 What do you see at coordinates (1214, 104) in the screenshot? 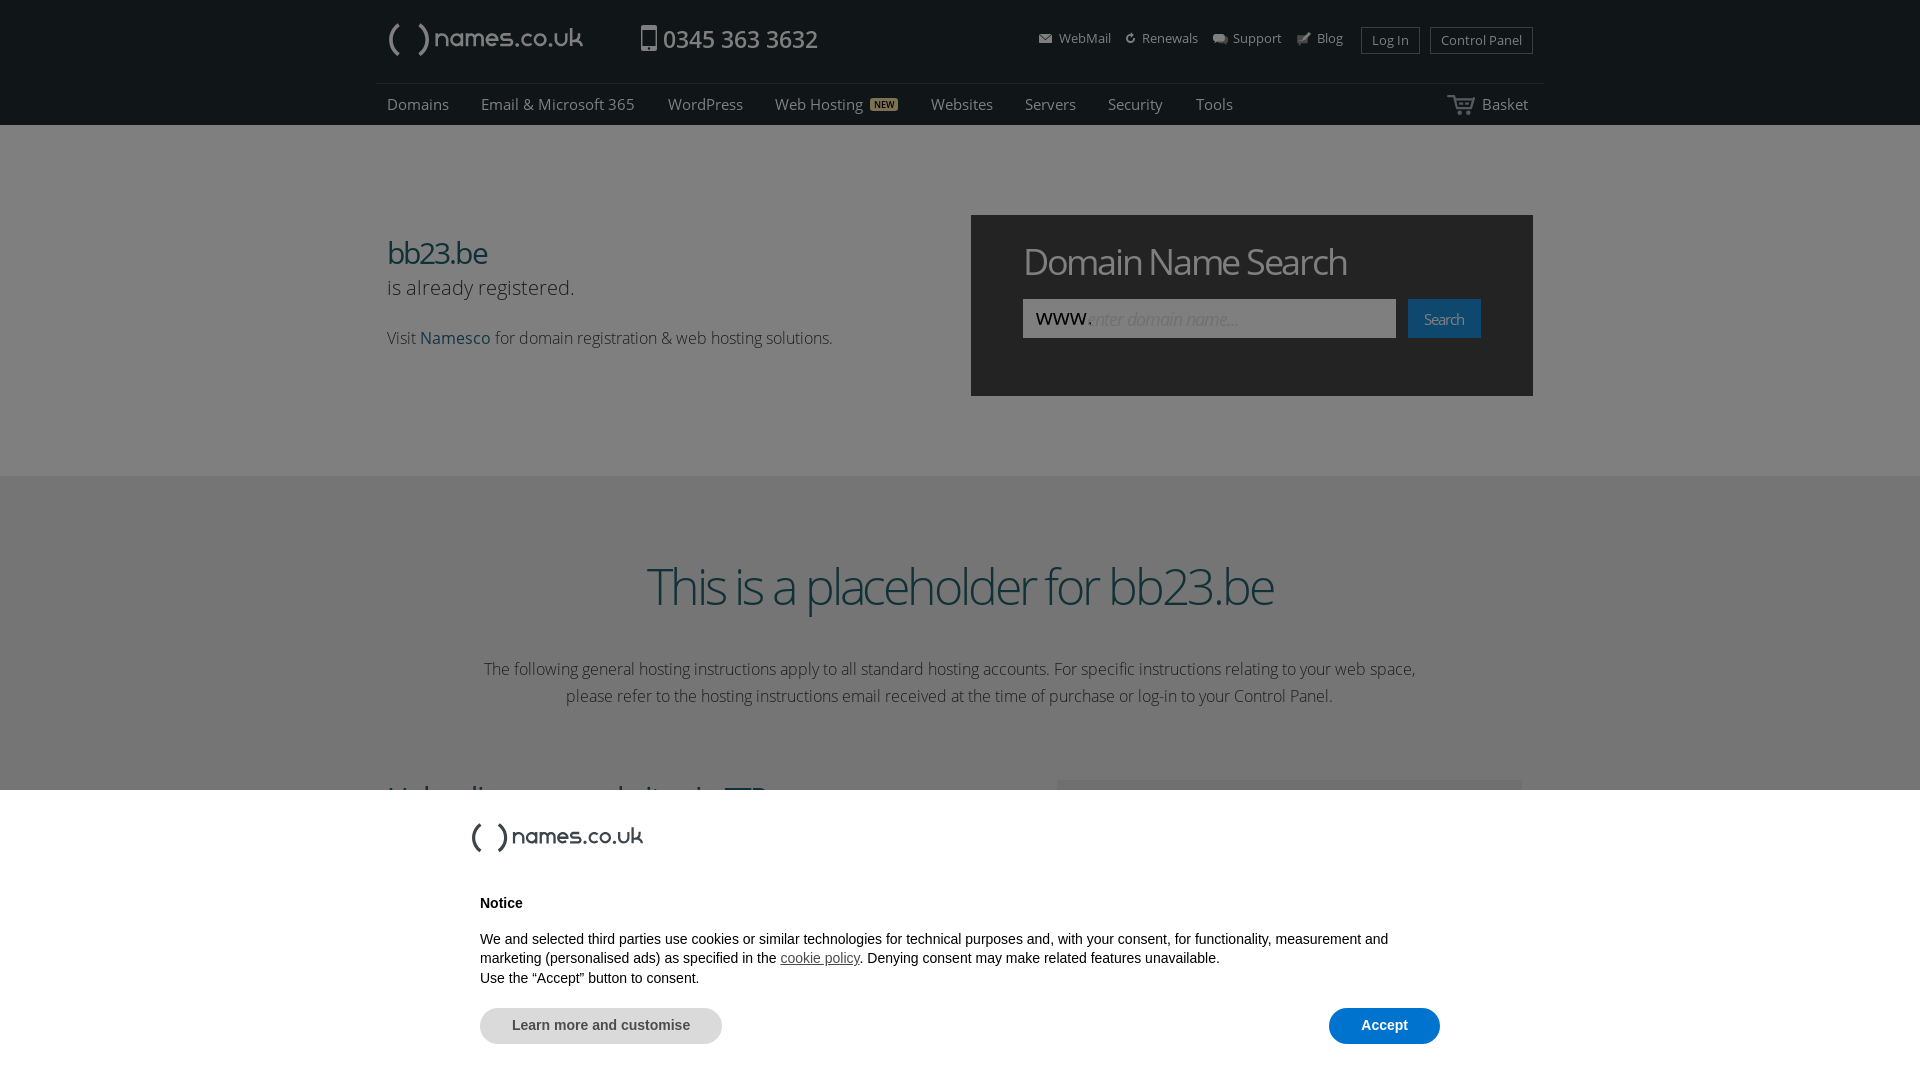
I see `Tools` at bounding box center [1214, 104].